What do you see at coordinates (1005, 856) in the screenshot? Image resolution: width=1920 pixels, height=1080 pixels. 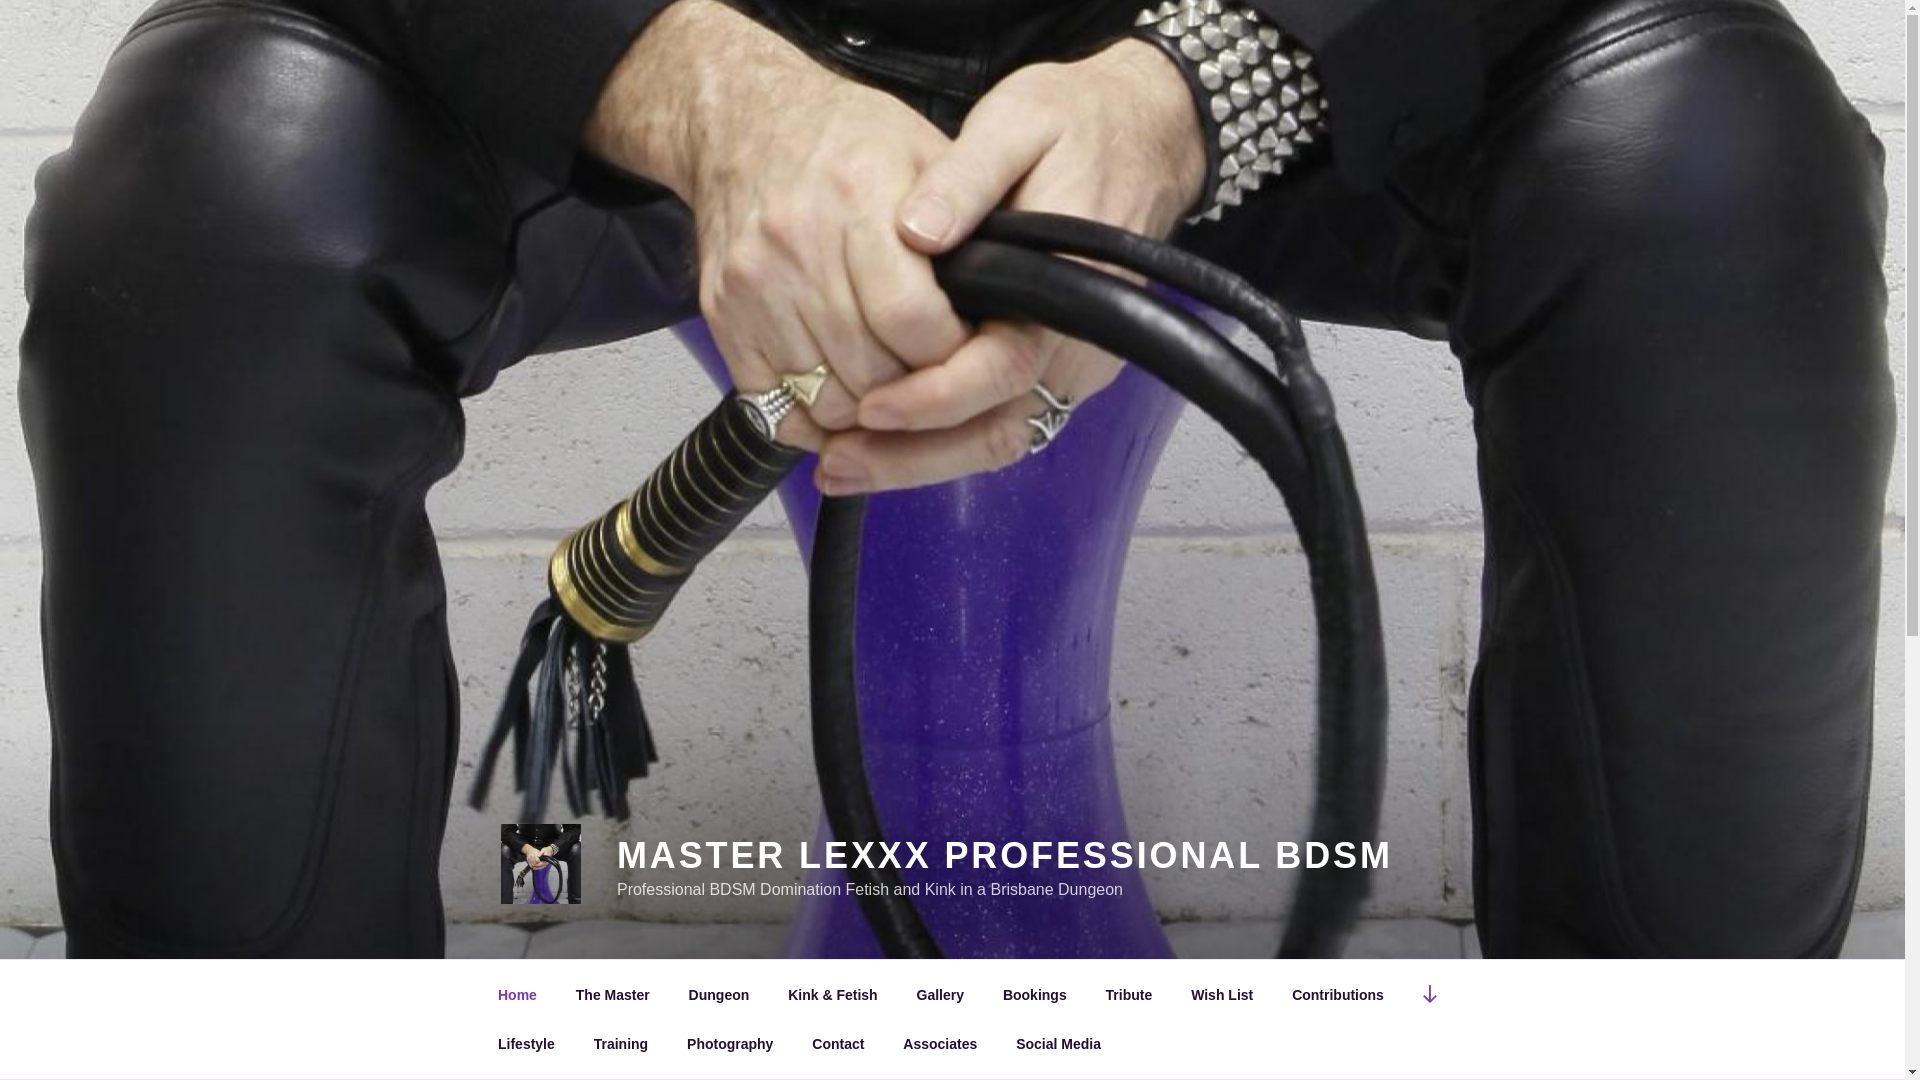 I see `MASTER LEXXX PROFESSIONAL BDSM` at bounding box center [1005, 856].